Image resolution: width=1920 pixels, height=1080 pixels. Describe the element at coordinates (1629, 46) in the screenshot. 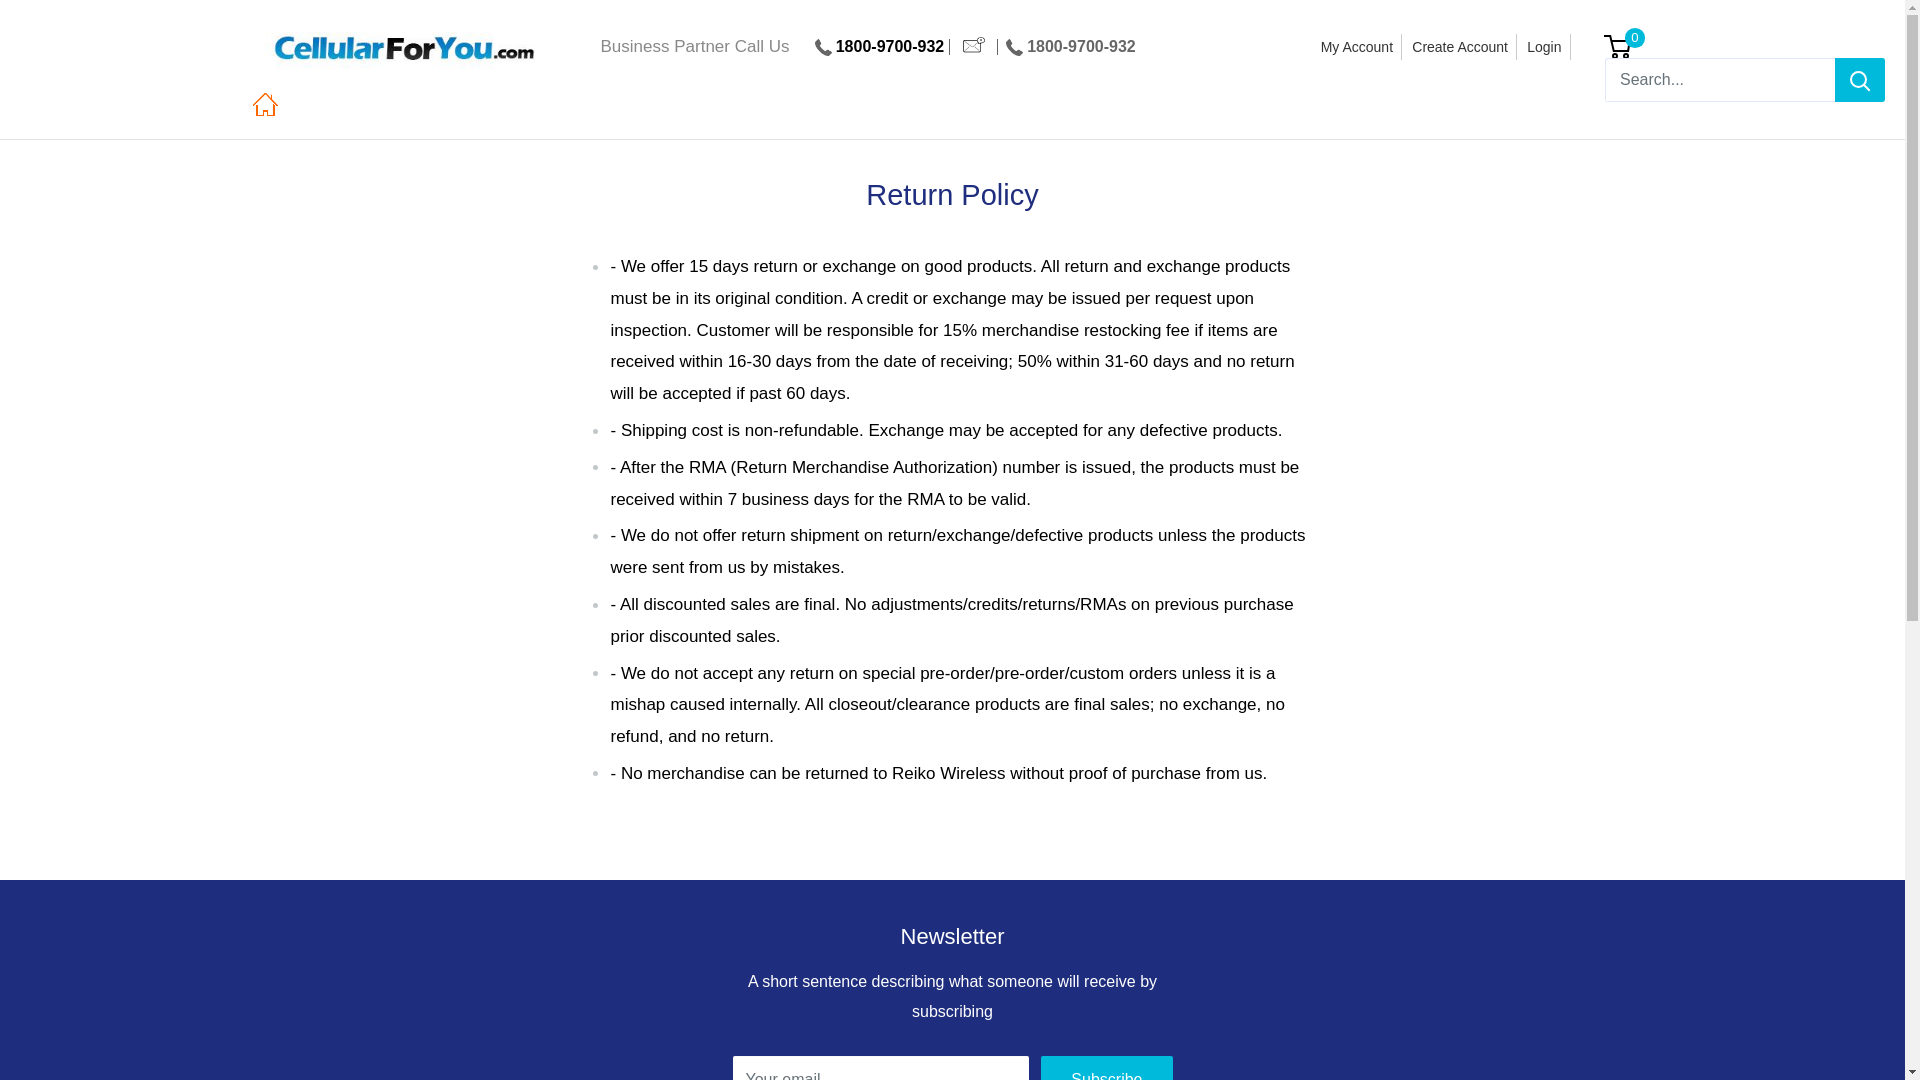

I see `0` at that location.